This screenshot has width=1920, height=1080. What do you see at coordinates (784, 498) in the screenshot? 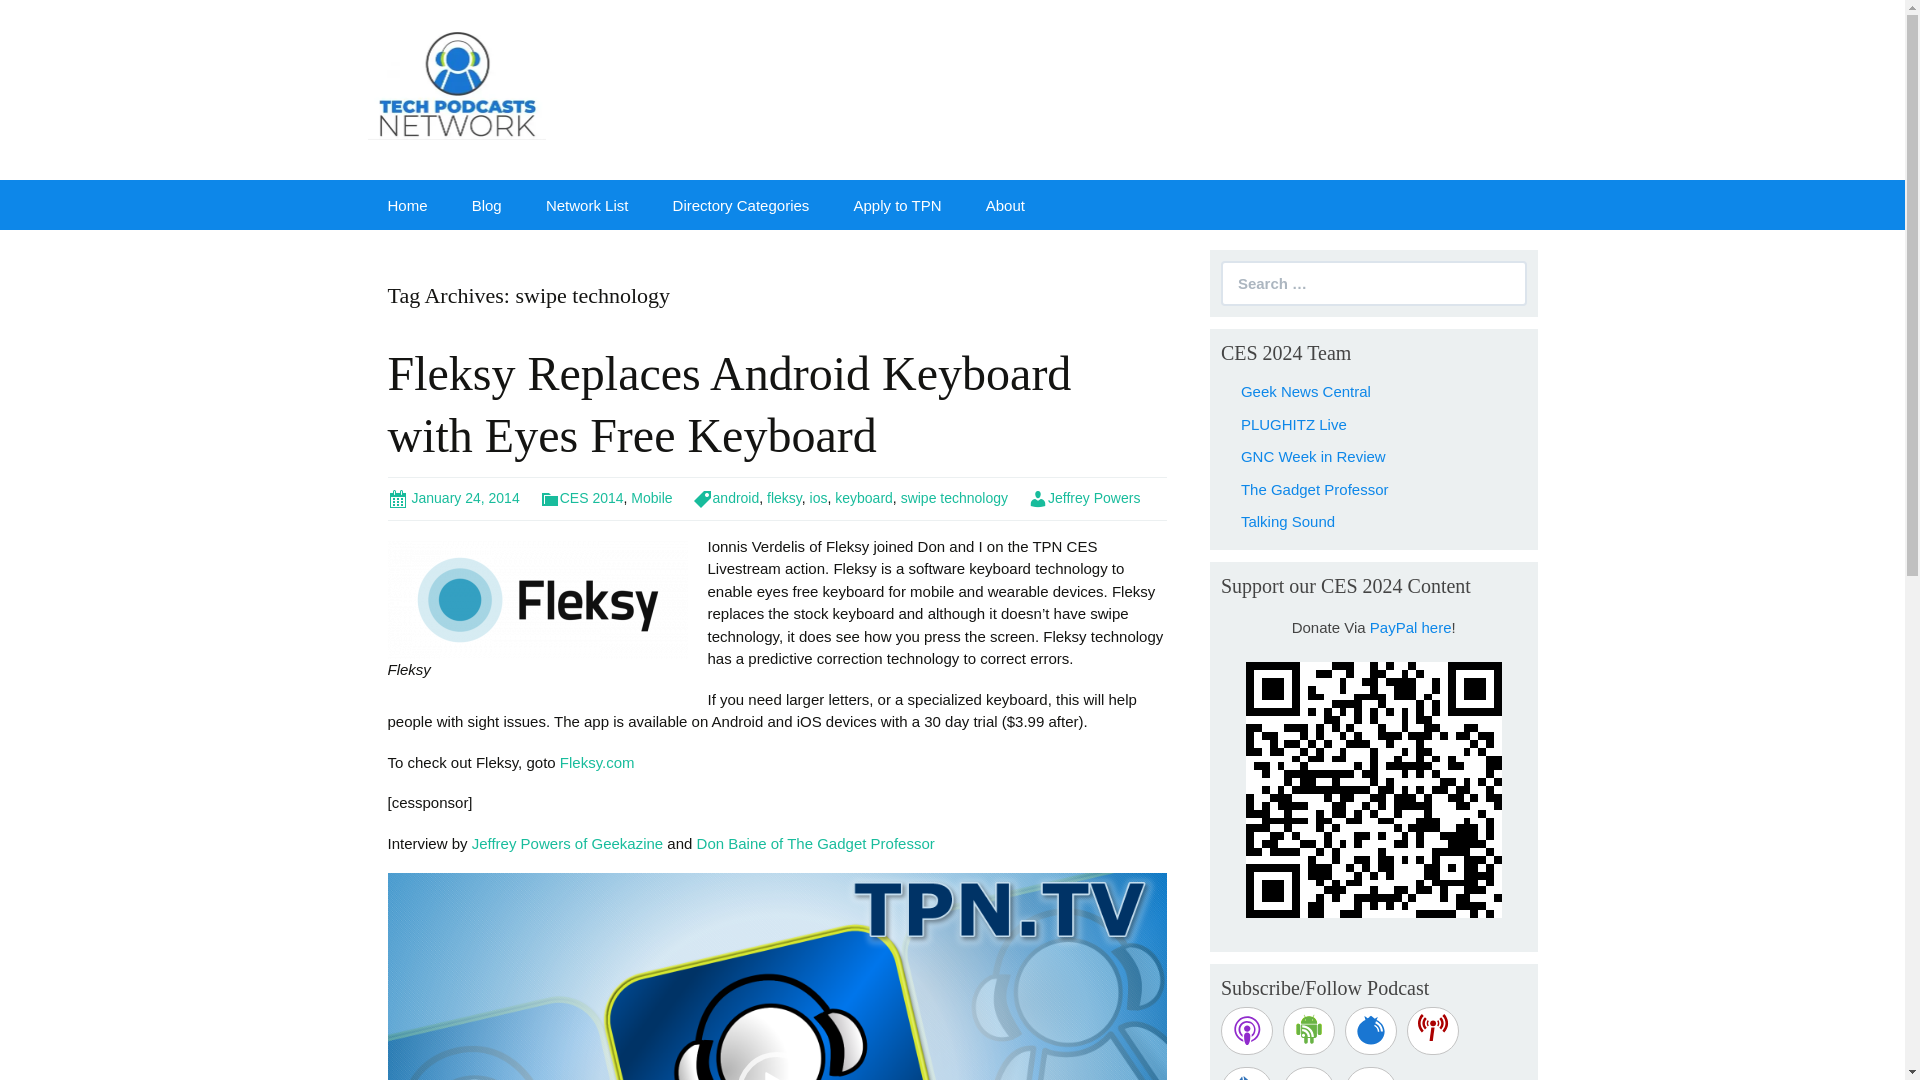
I see `fleksy` at bounding box center [784, 498].